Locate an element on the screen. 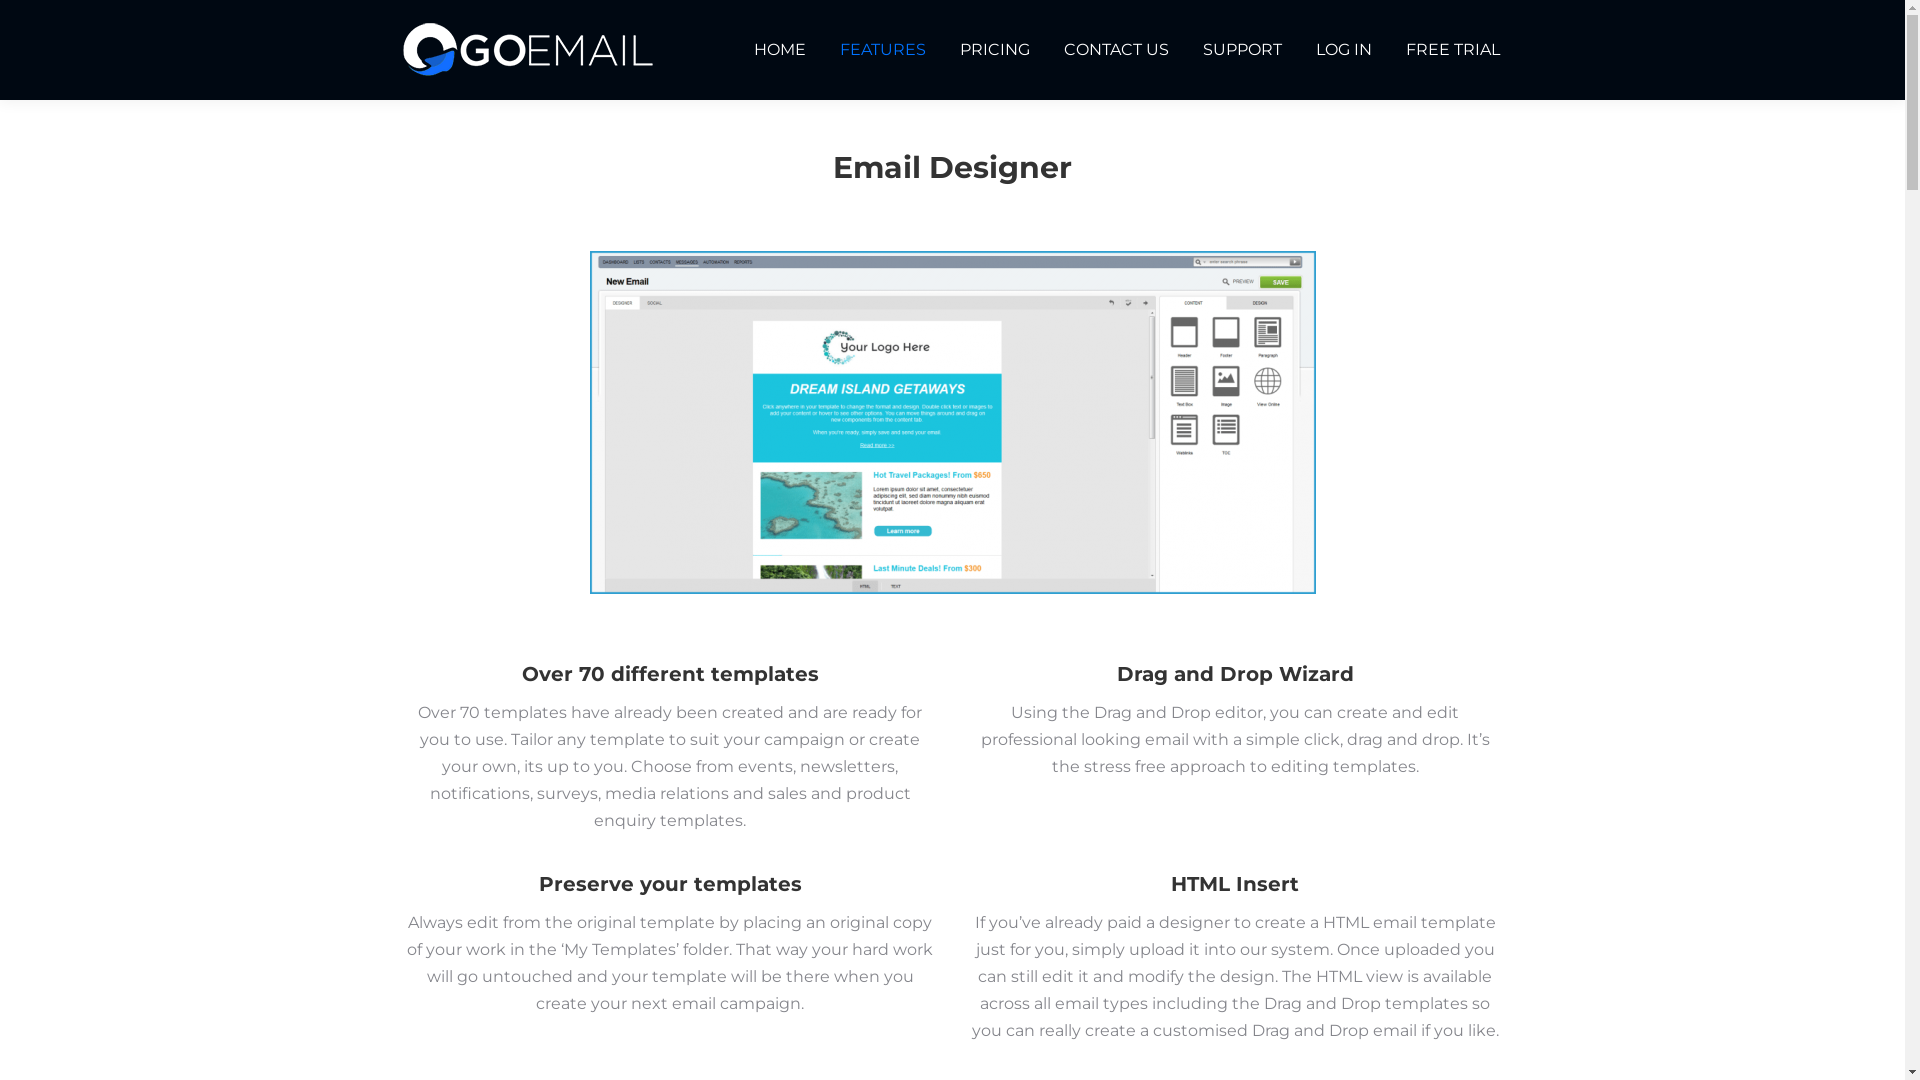 The image size is (1920, 1080). CONTACT US is located at coordinates (1116, 50).